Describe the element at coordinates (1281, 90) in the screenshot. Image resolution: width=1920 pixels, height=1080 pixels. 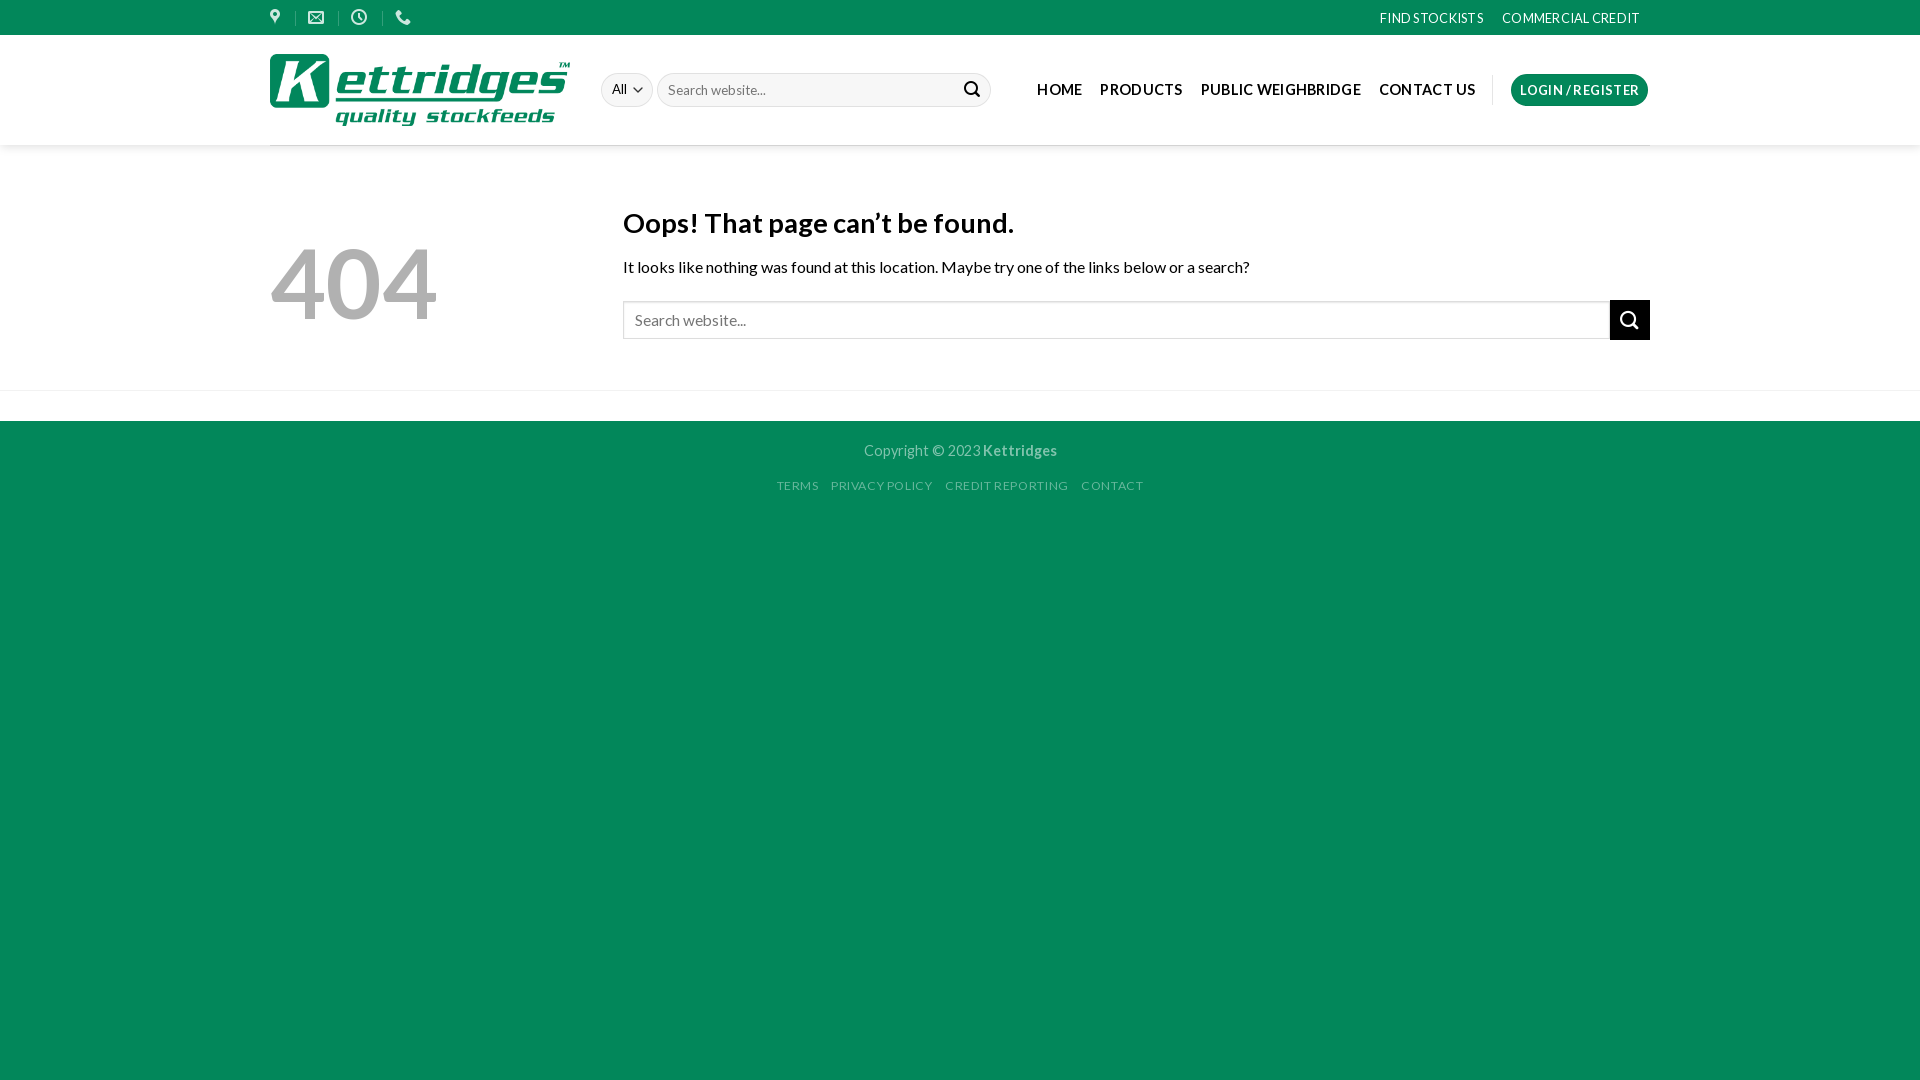
I see `PUBLIC WEIGHBRIDGE` at that location.